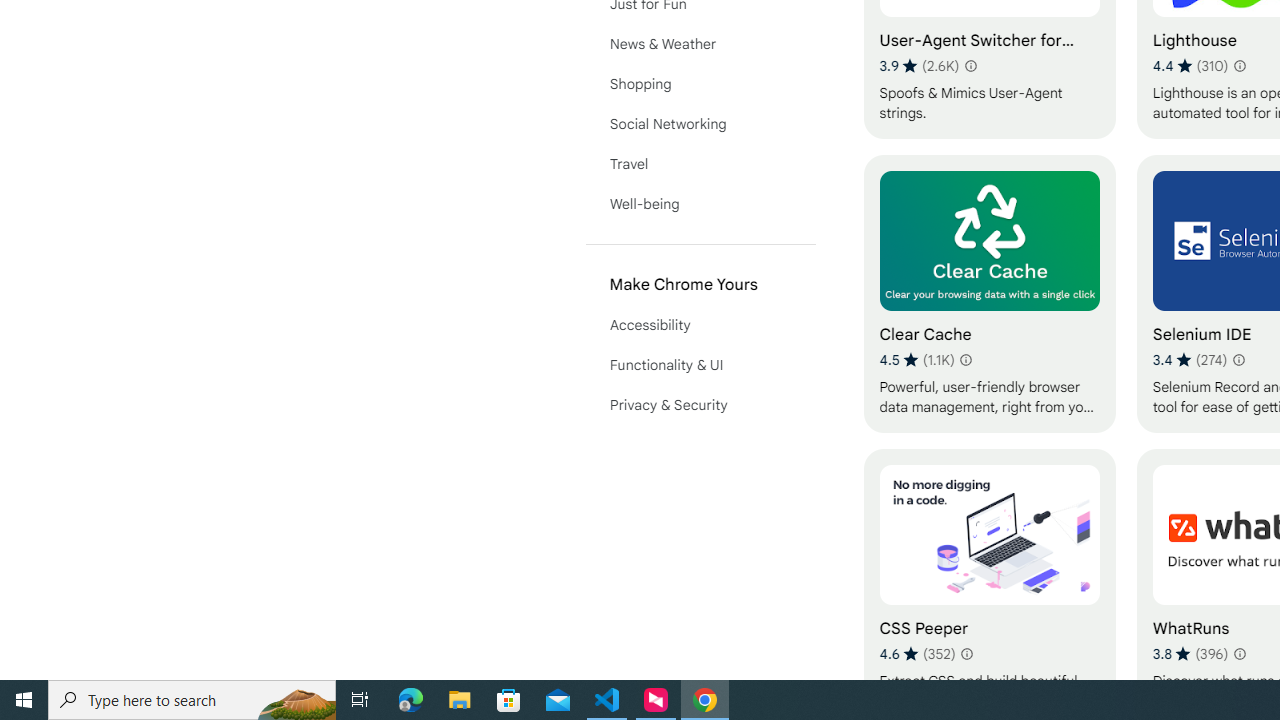 The width and height of the screenshot is (1280, 720). I want to click on Learn more about results and reviews "Lighthouse", so click(1239, 66).